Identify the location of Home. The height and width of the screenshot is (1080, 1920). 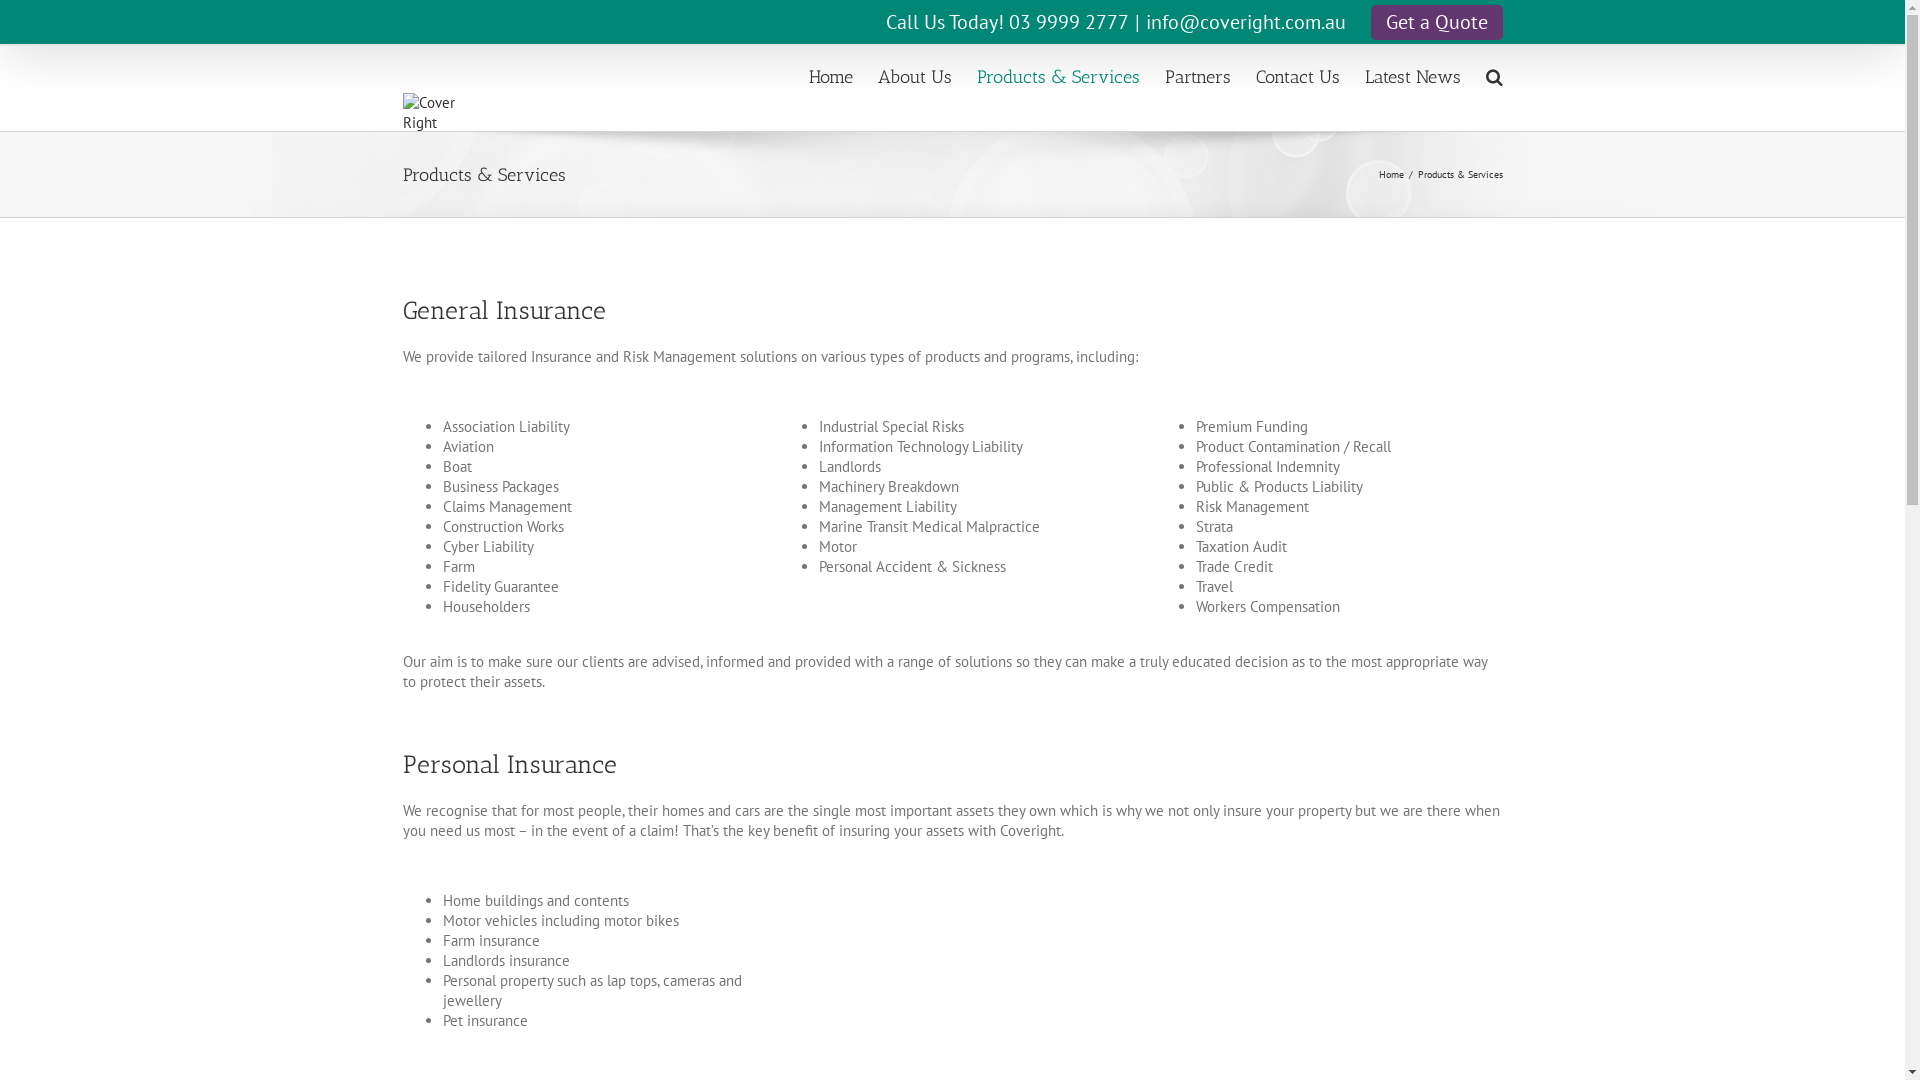
(1390, 174).